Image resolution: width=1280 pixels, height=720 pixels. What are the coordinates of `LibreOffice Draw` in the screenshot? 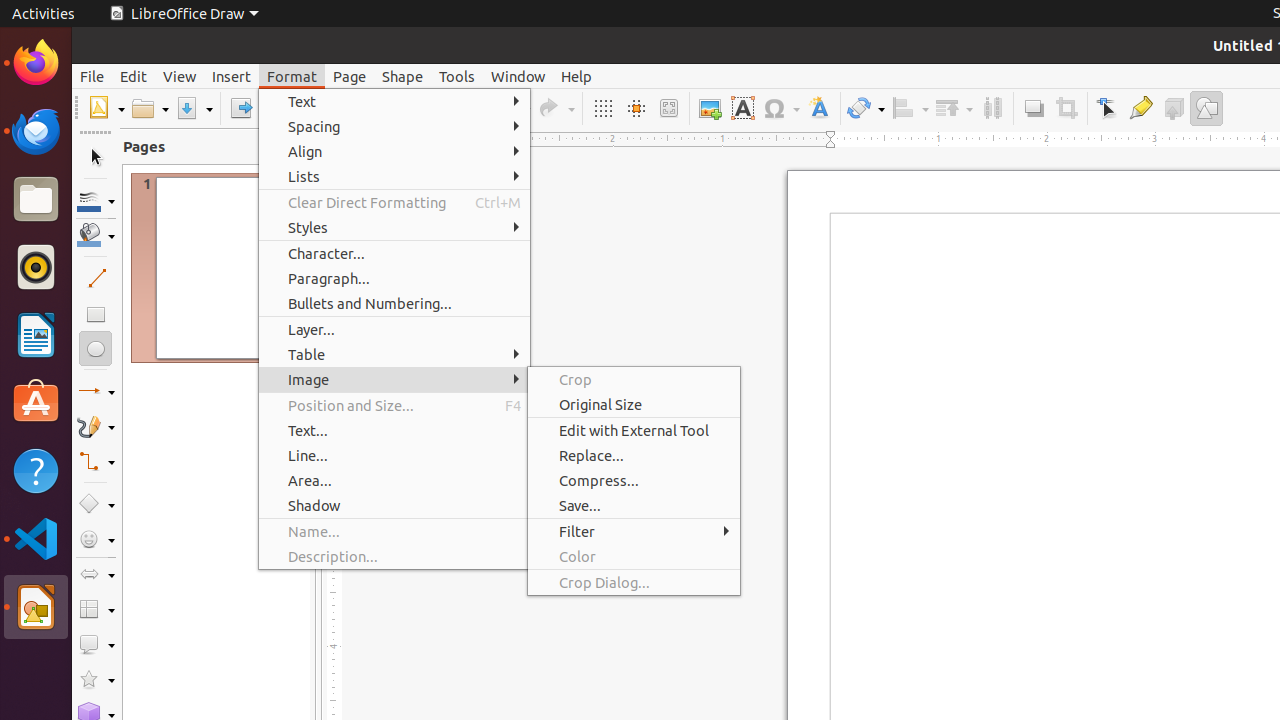 It's located at (36, 607).